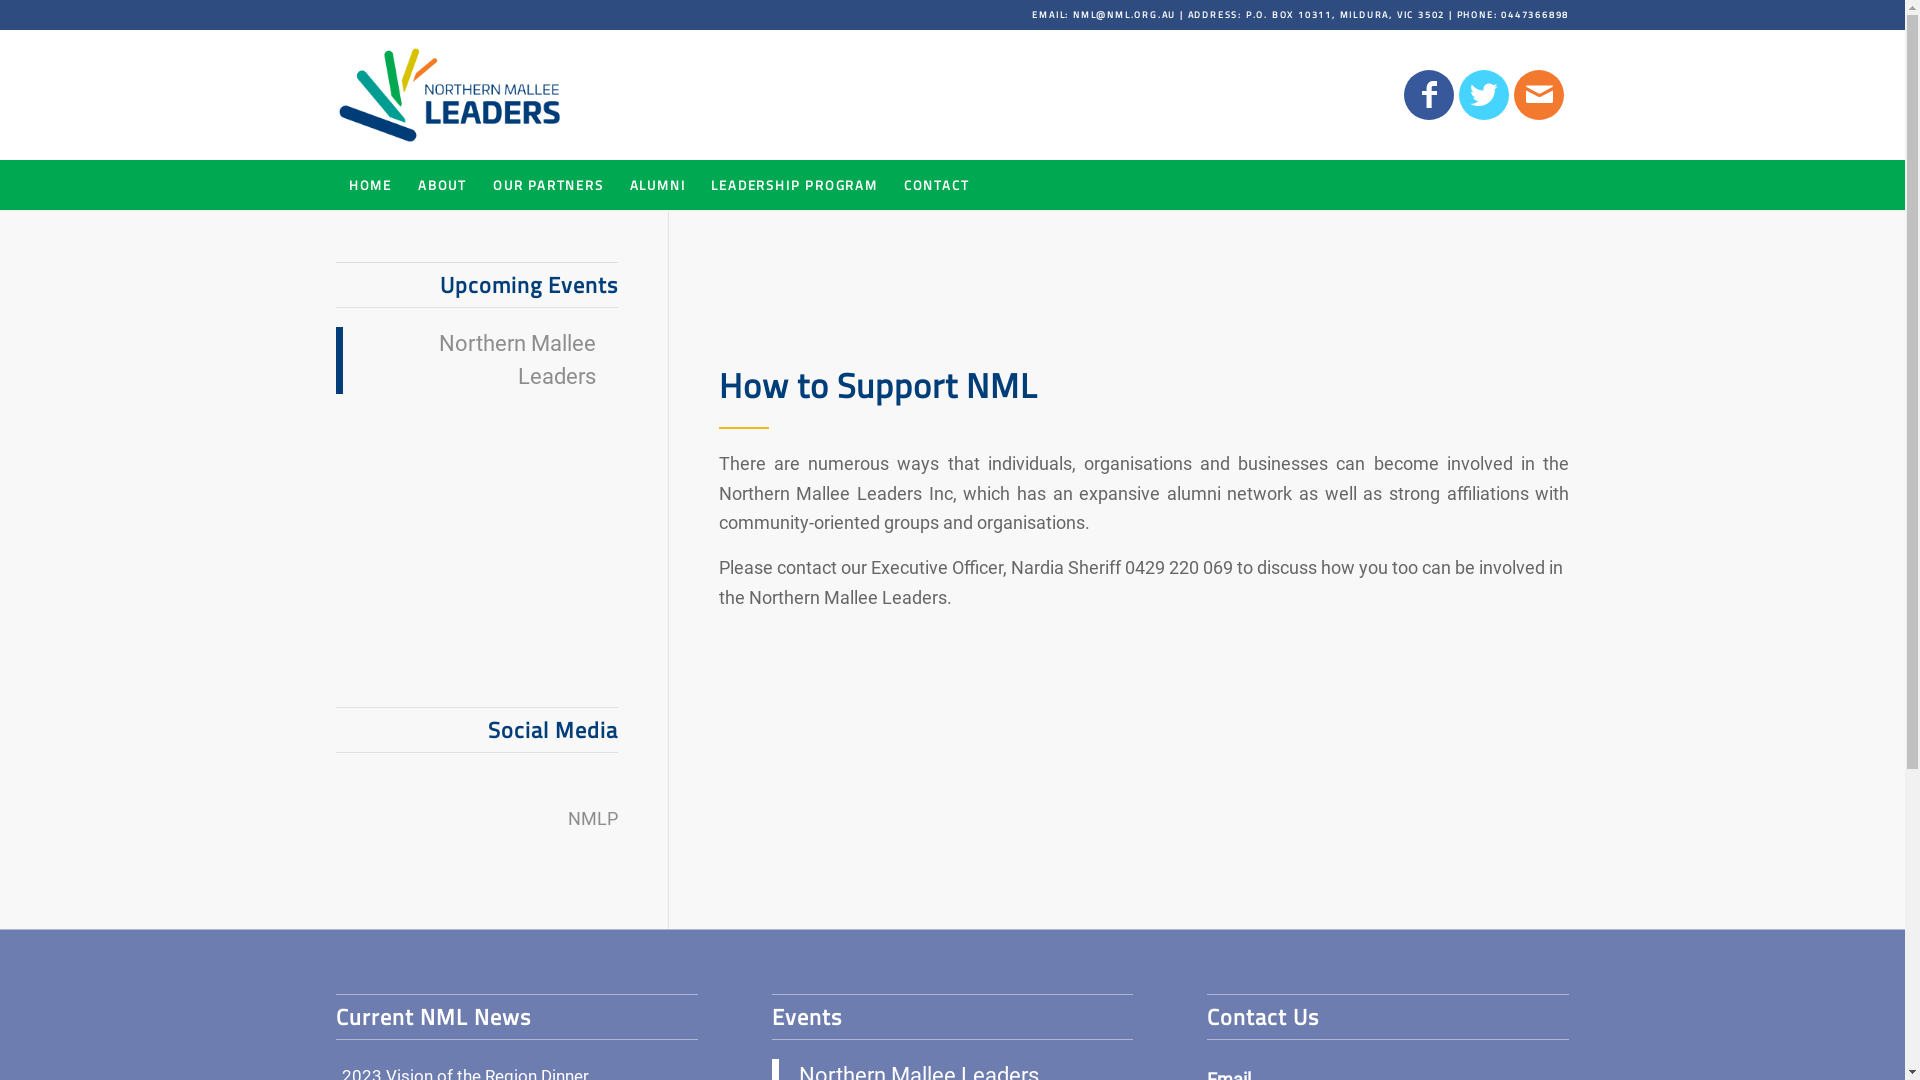 The width and height of the screenshot is (1920, 1080). I want to click on CONTACT, so click(937, 185).